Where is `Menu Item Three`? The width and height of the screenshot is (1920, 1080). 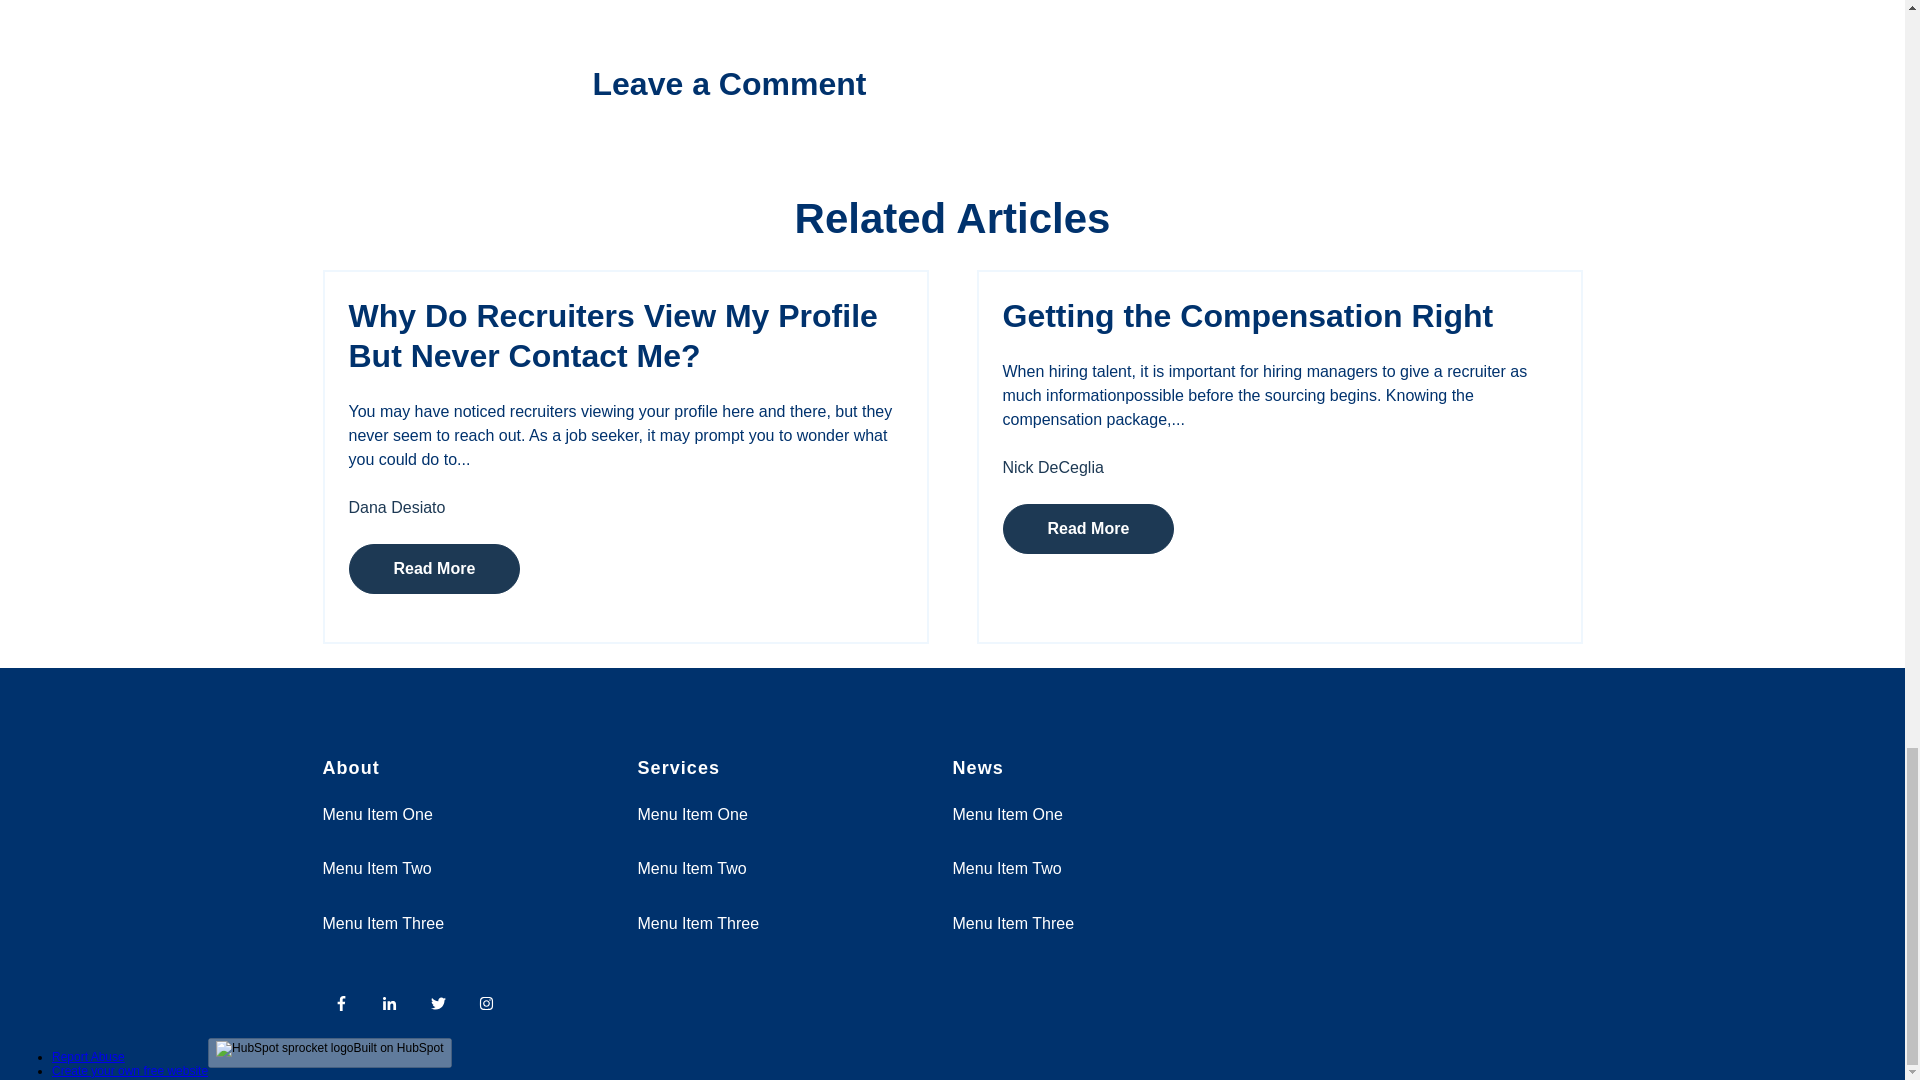 Menu Item Three is located at coordinates (382, 923).